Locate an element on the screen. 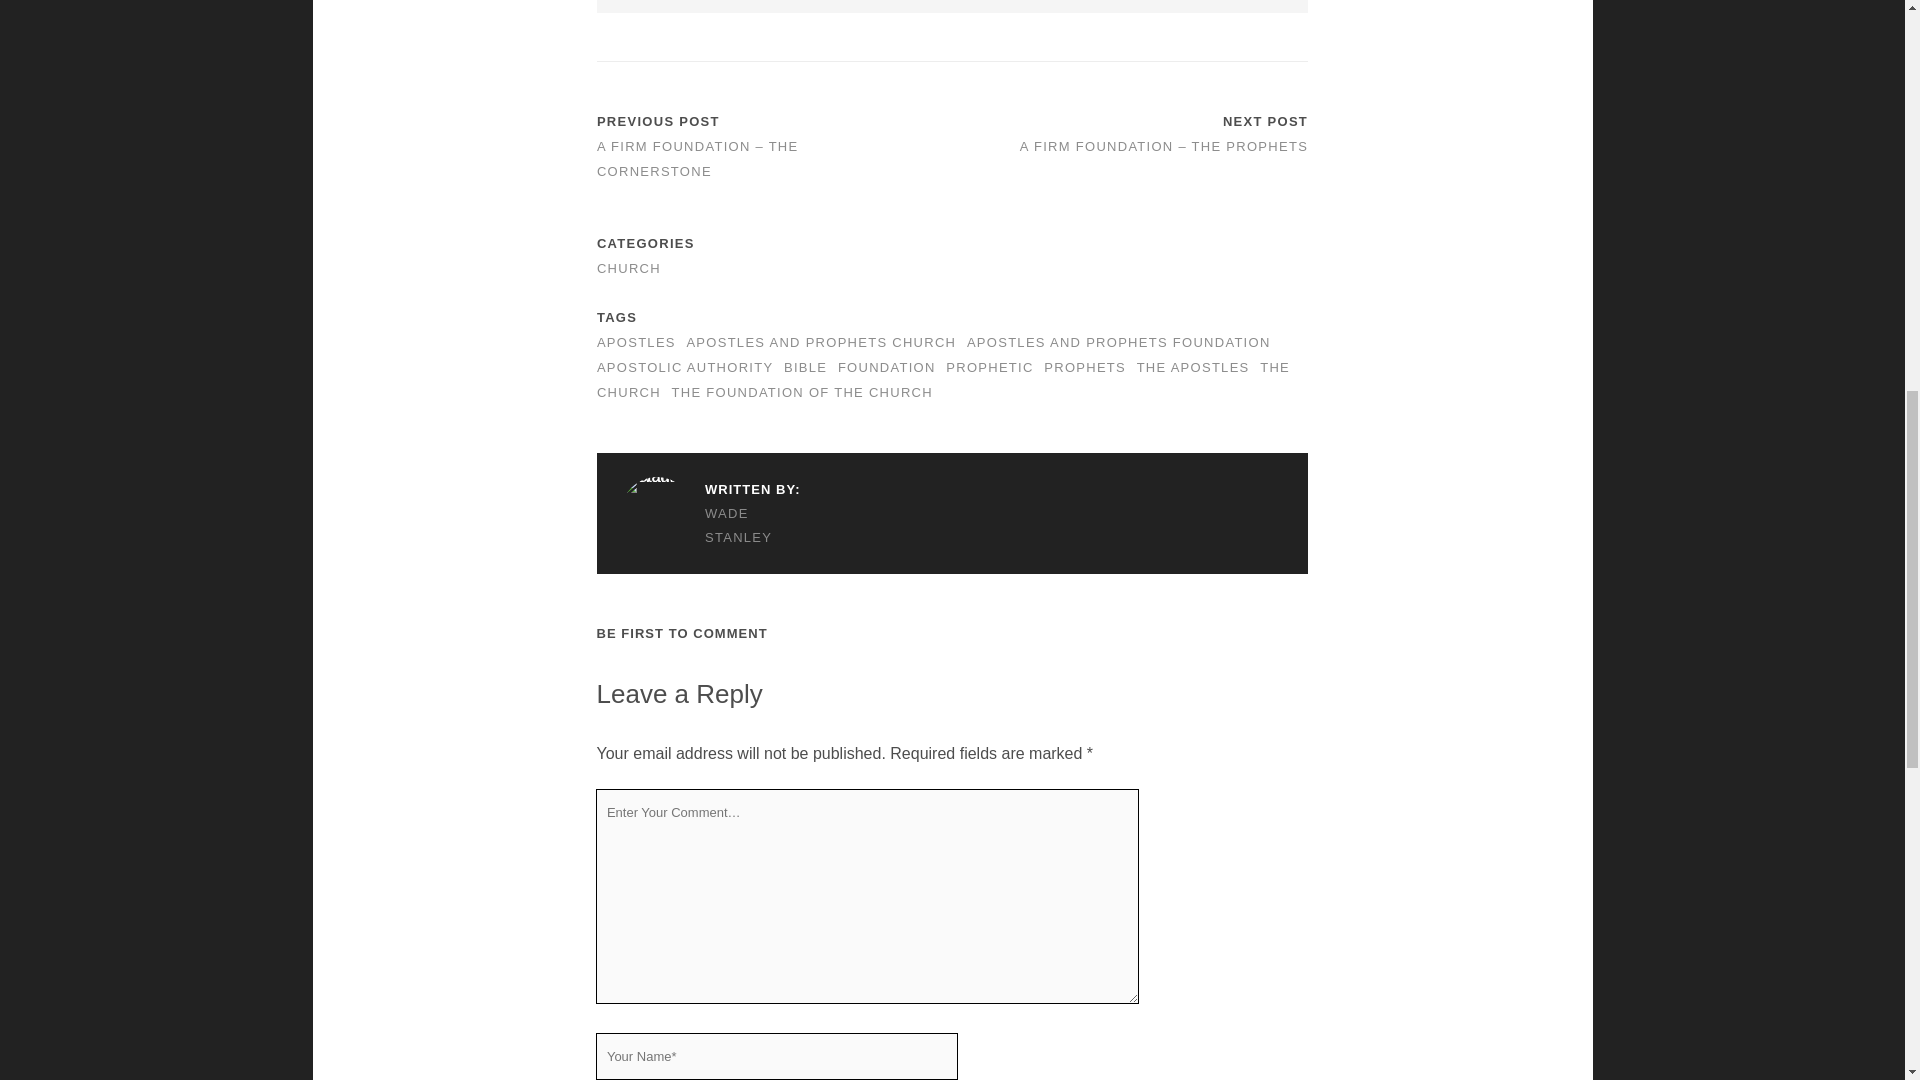 This screenshot has width=1920, height=1080. THE CHURCH is located at coordinates (944, 379).